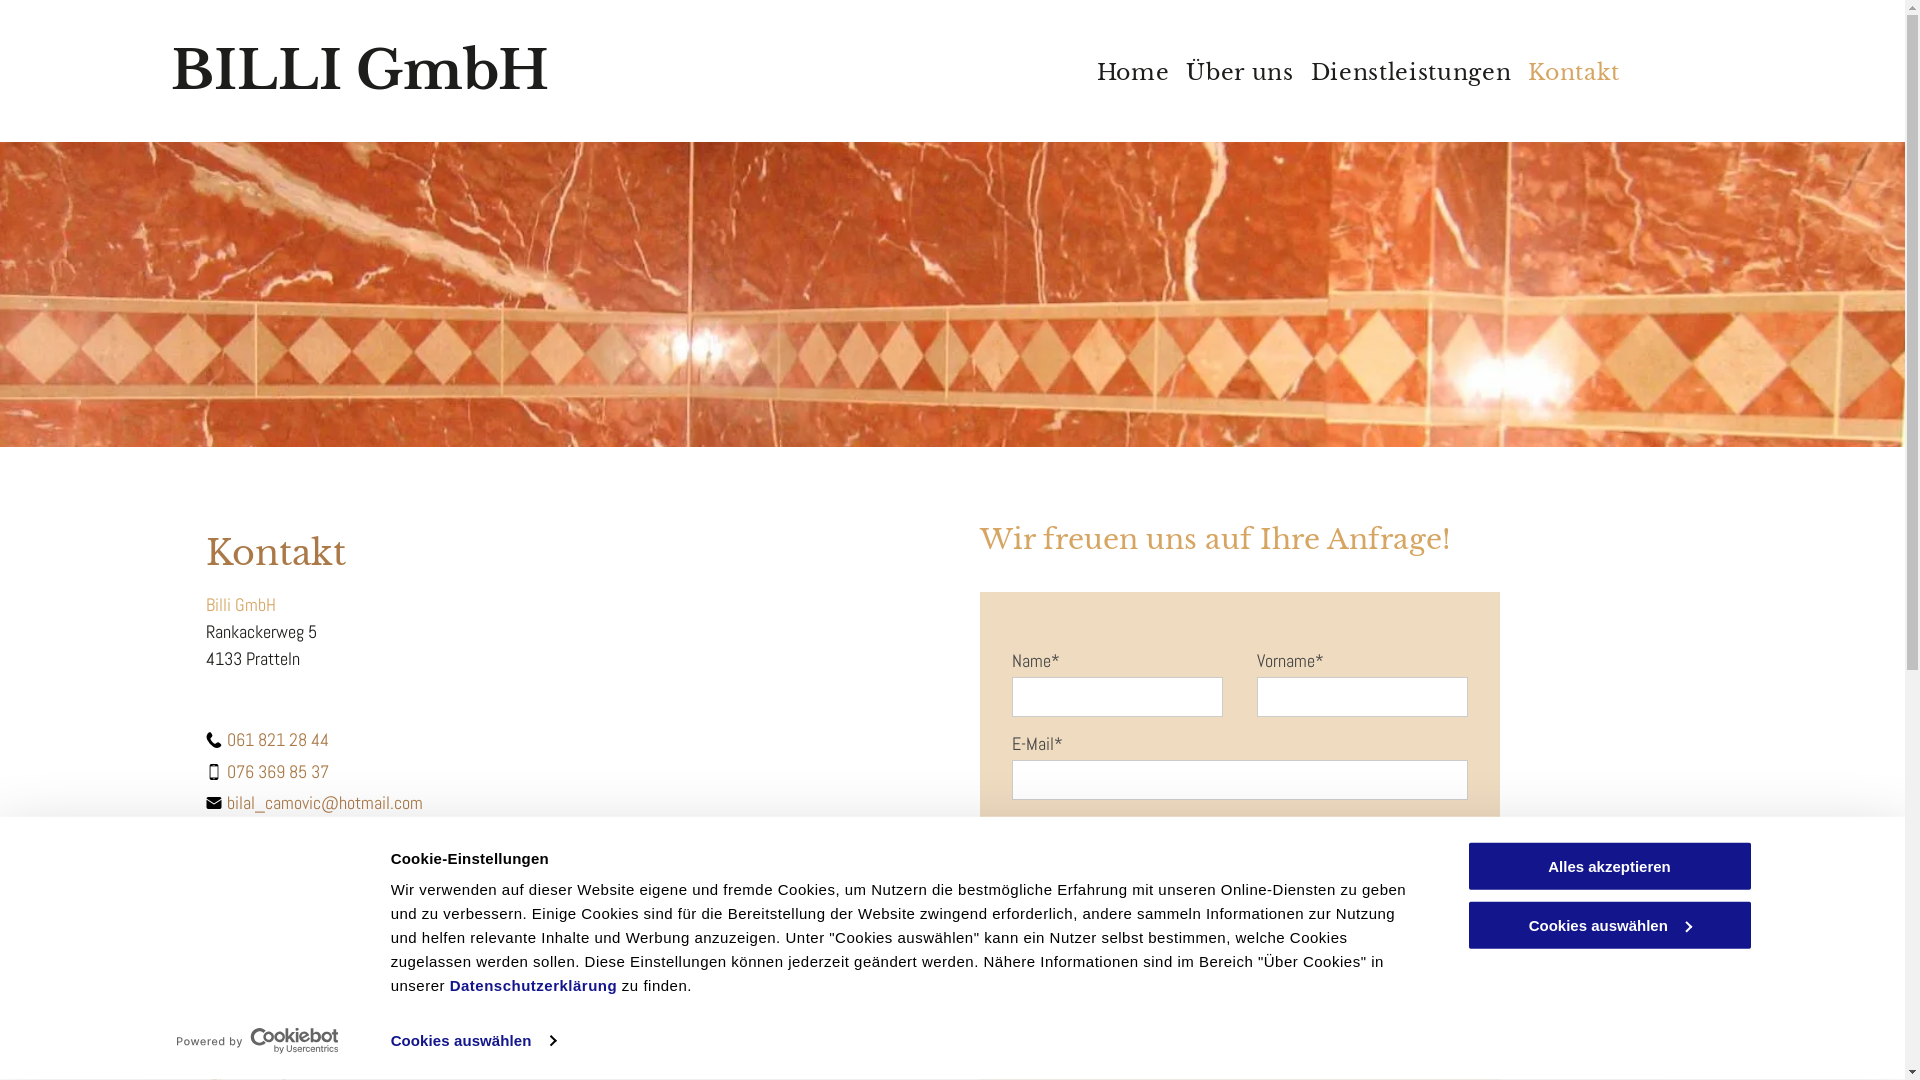 Image resolution: width=1920 pixels, height=1080 pixels. I want to click on 061 821 28 44, so click(278, 740).